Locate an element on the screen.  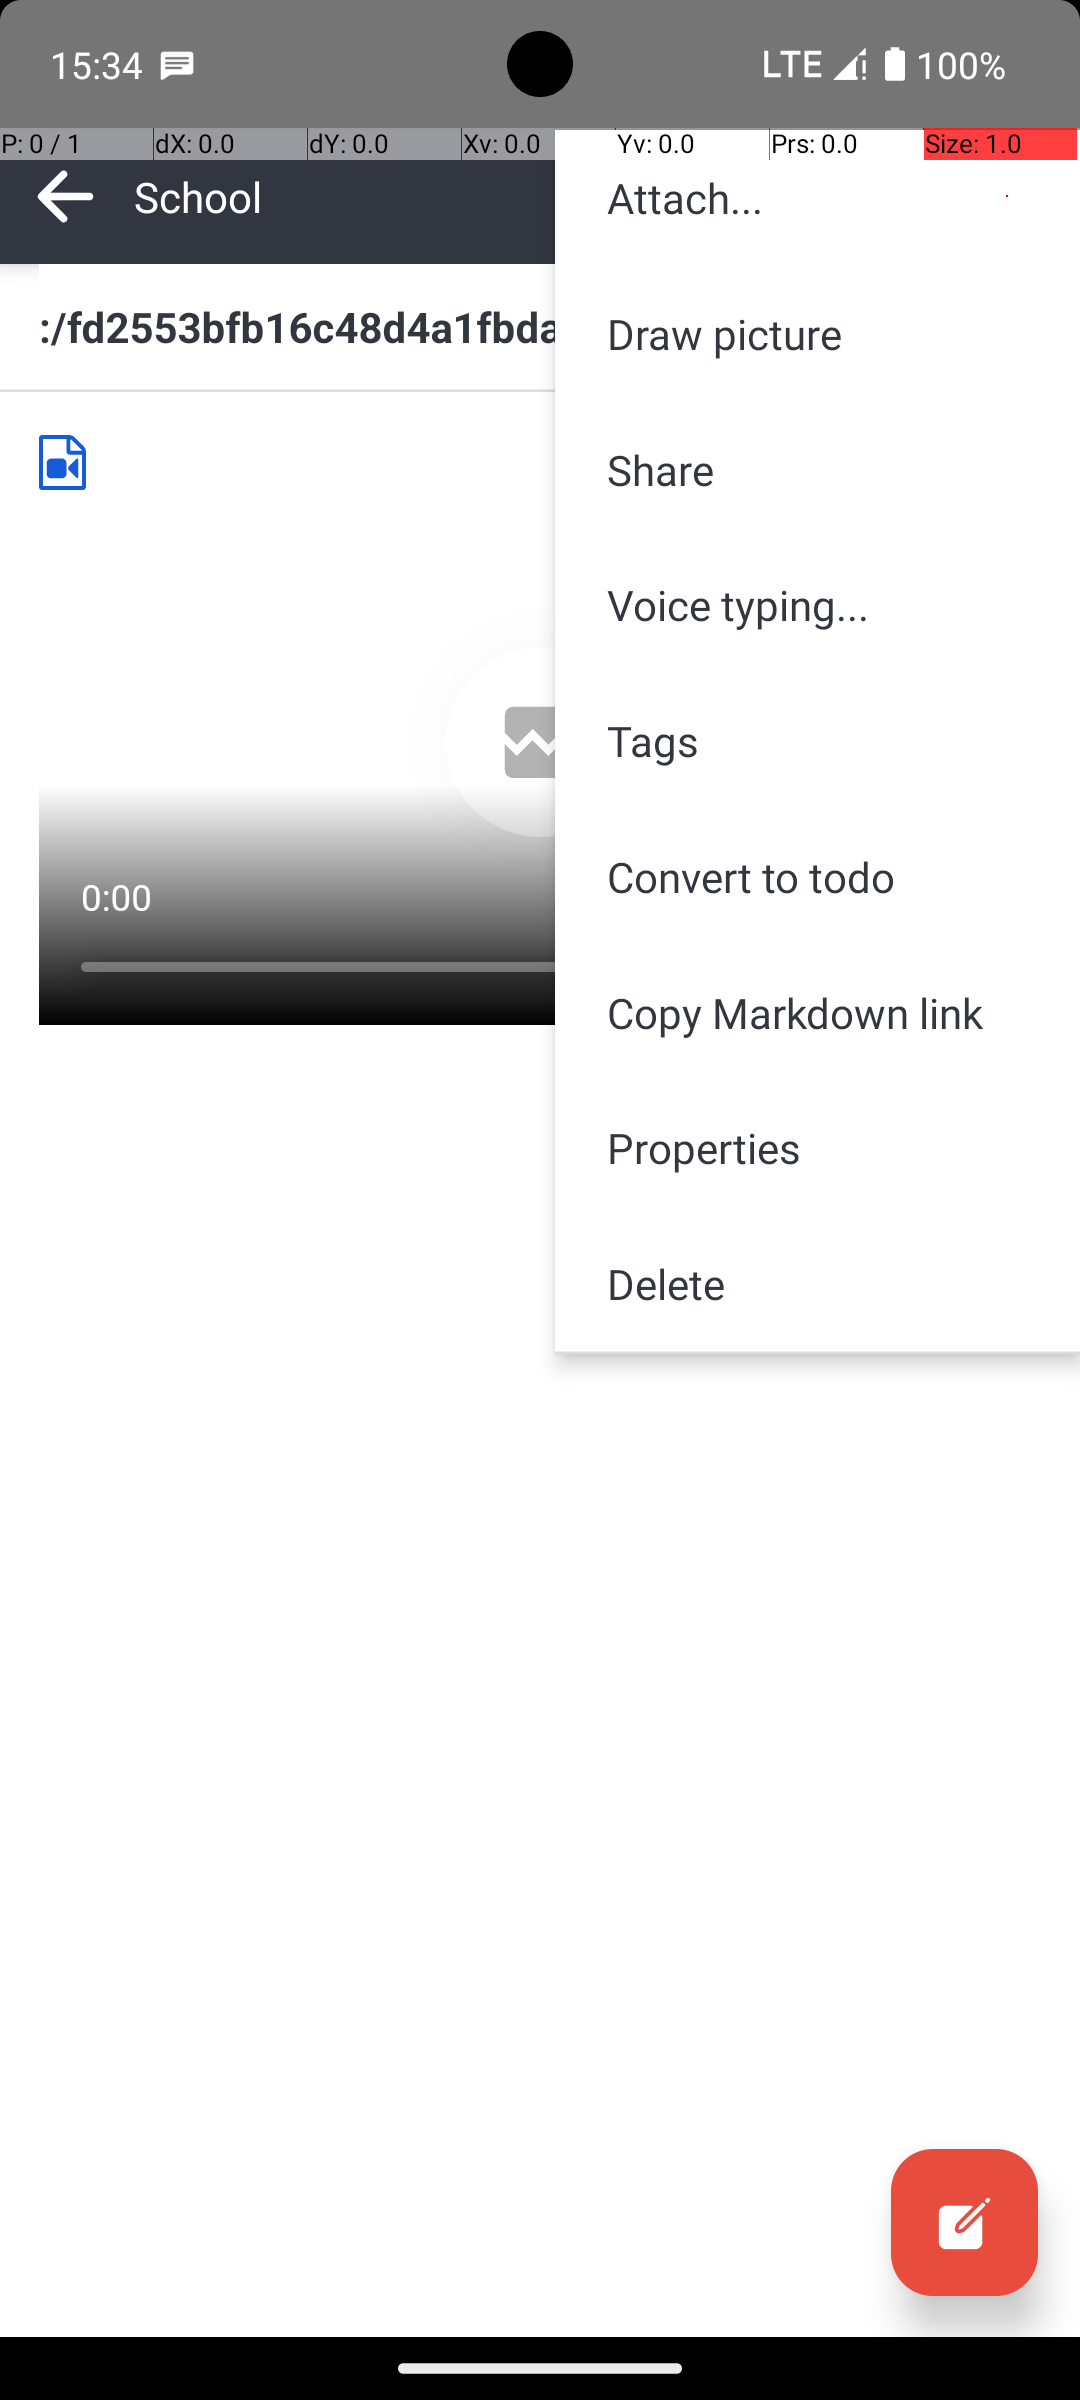
elapsed time: 0:00, video time scrubber is located at coordinates (540, 993).